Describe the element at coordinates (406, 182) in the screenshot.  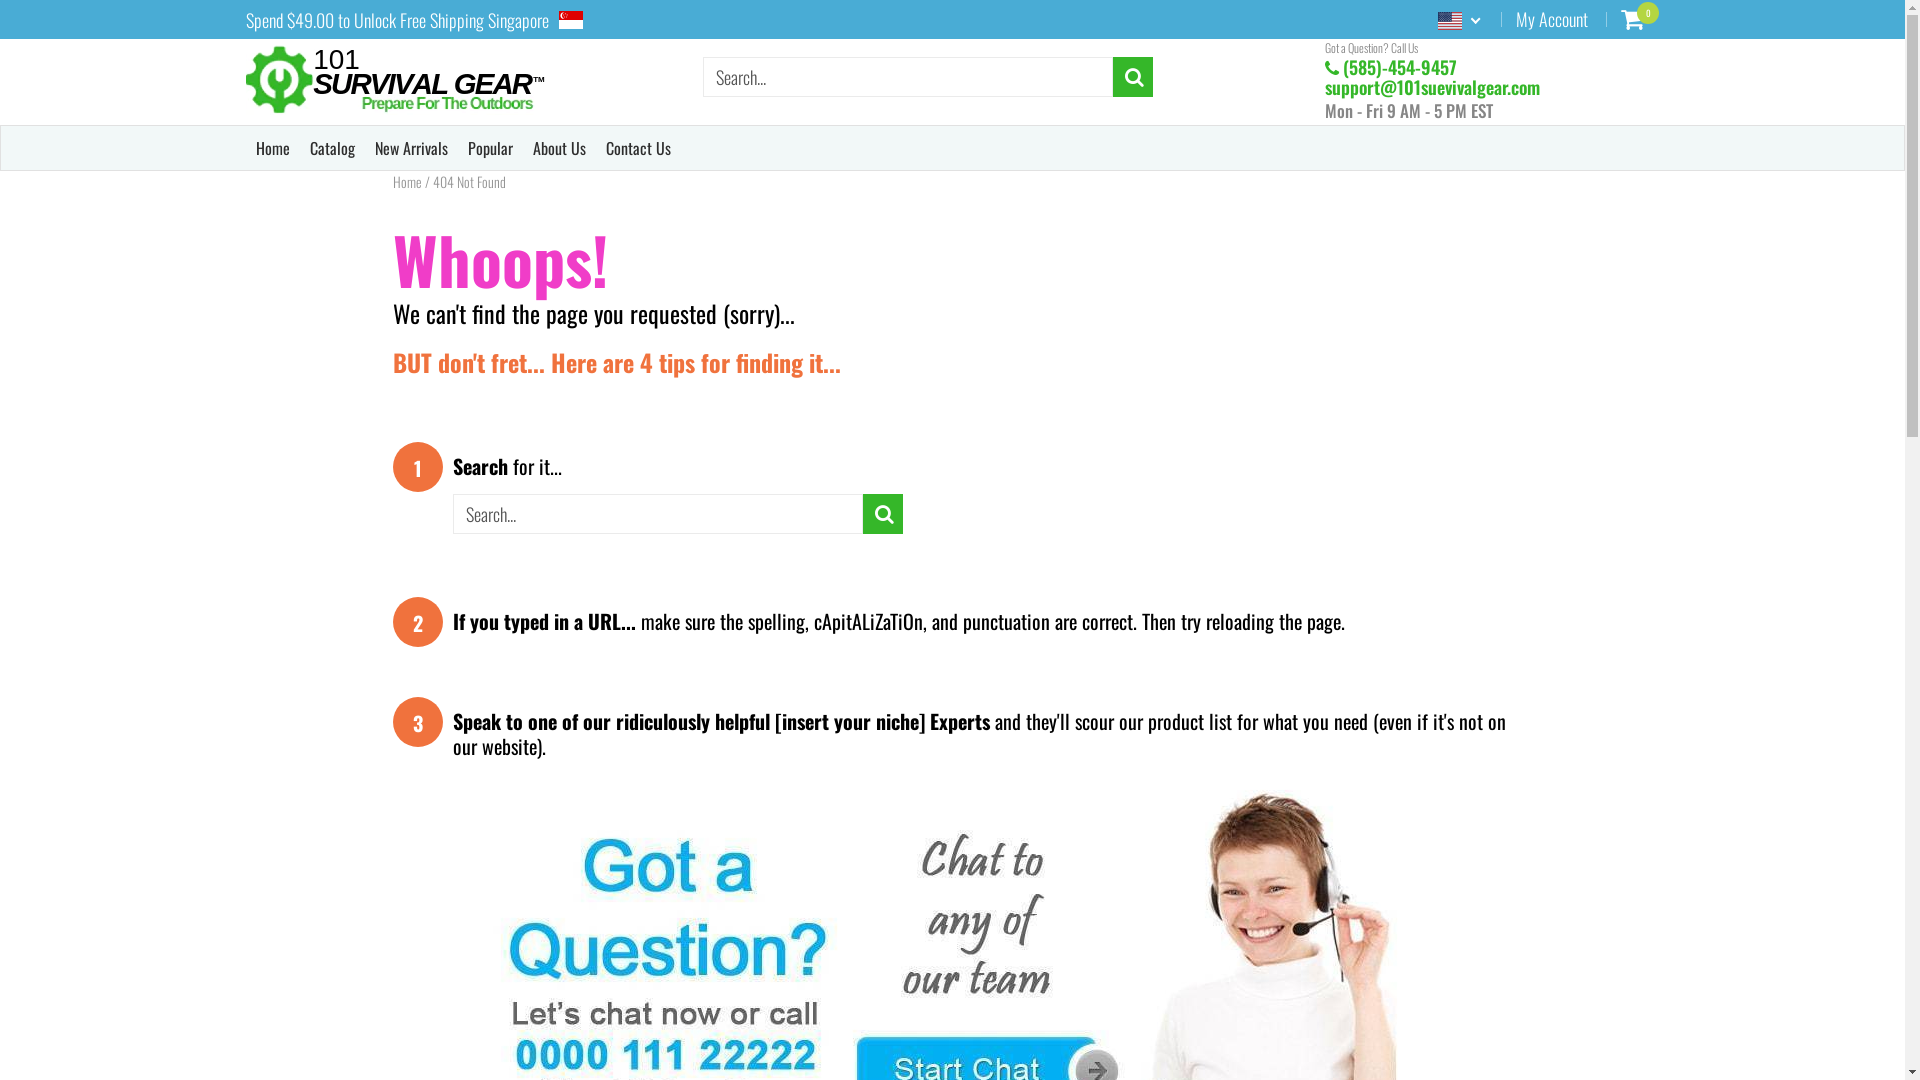
I see `Home` at that location.